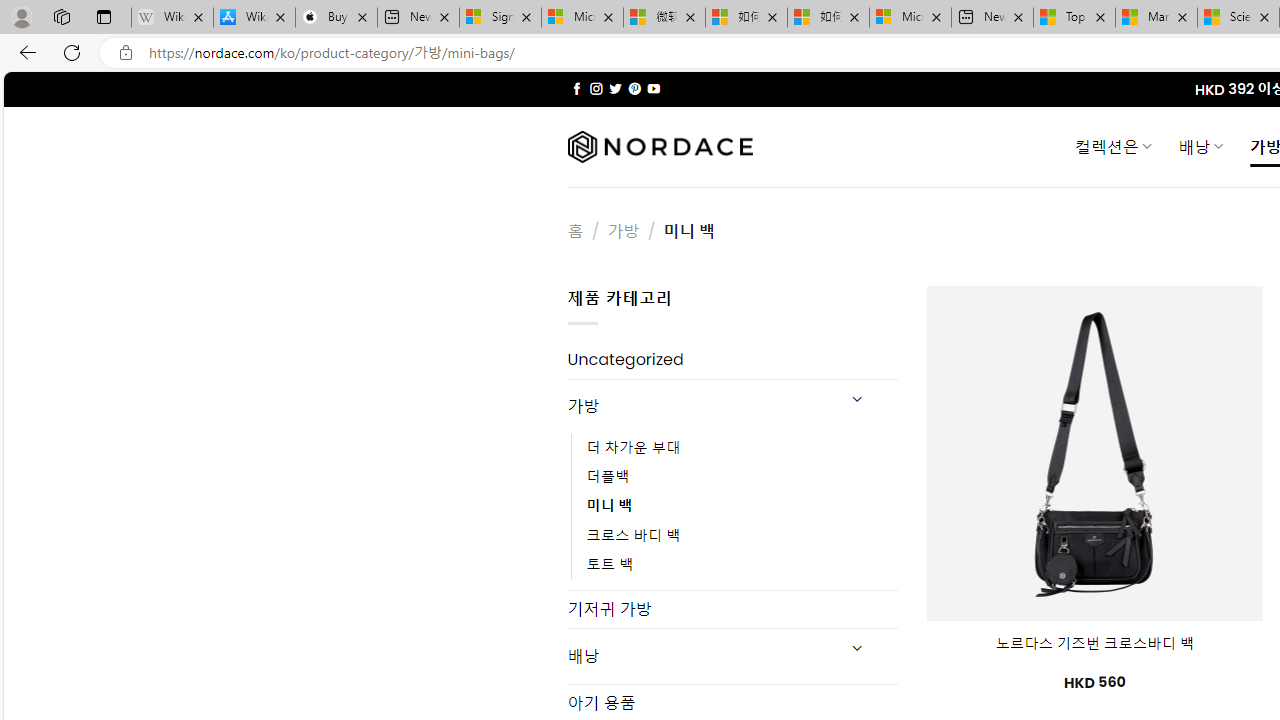 The width and height of the screenshot is (1280, 720). I want to click on Buy iPad - Apple, so click(336, 18).